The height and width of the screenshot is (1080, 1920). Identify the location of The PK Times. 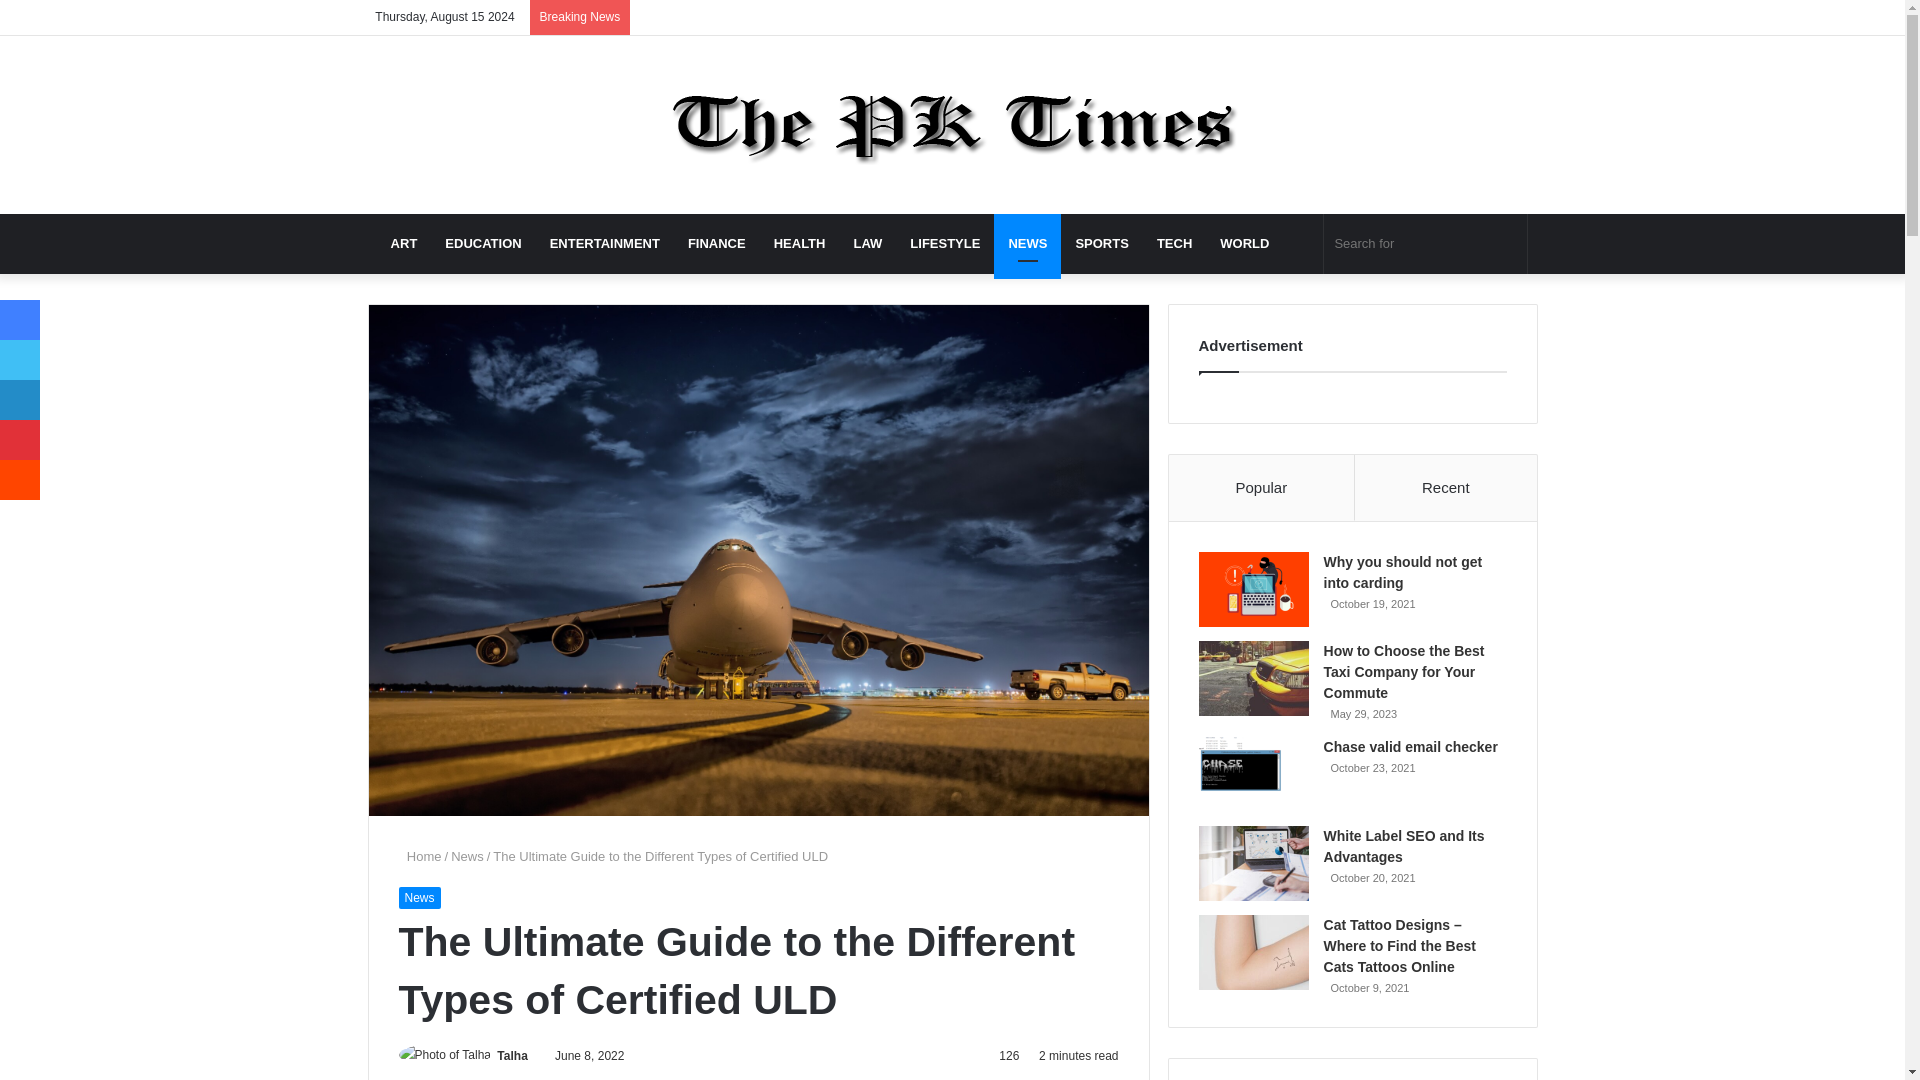
(952, 124).